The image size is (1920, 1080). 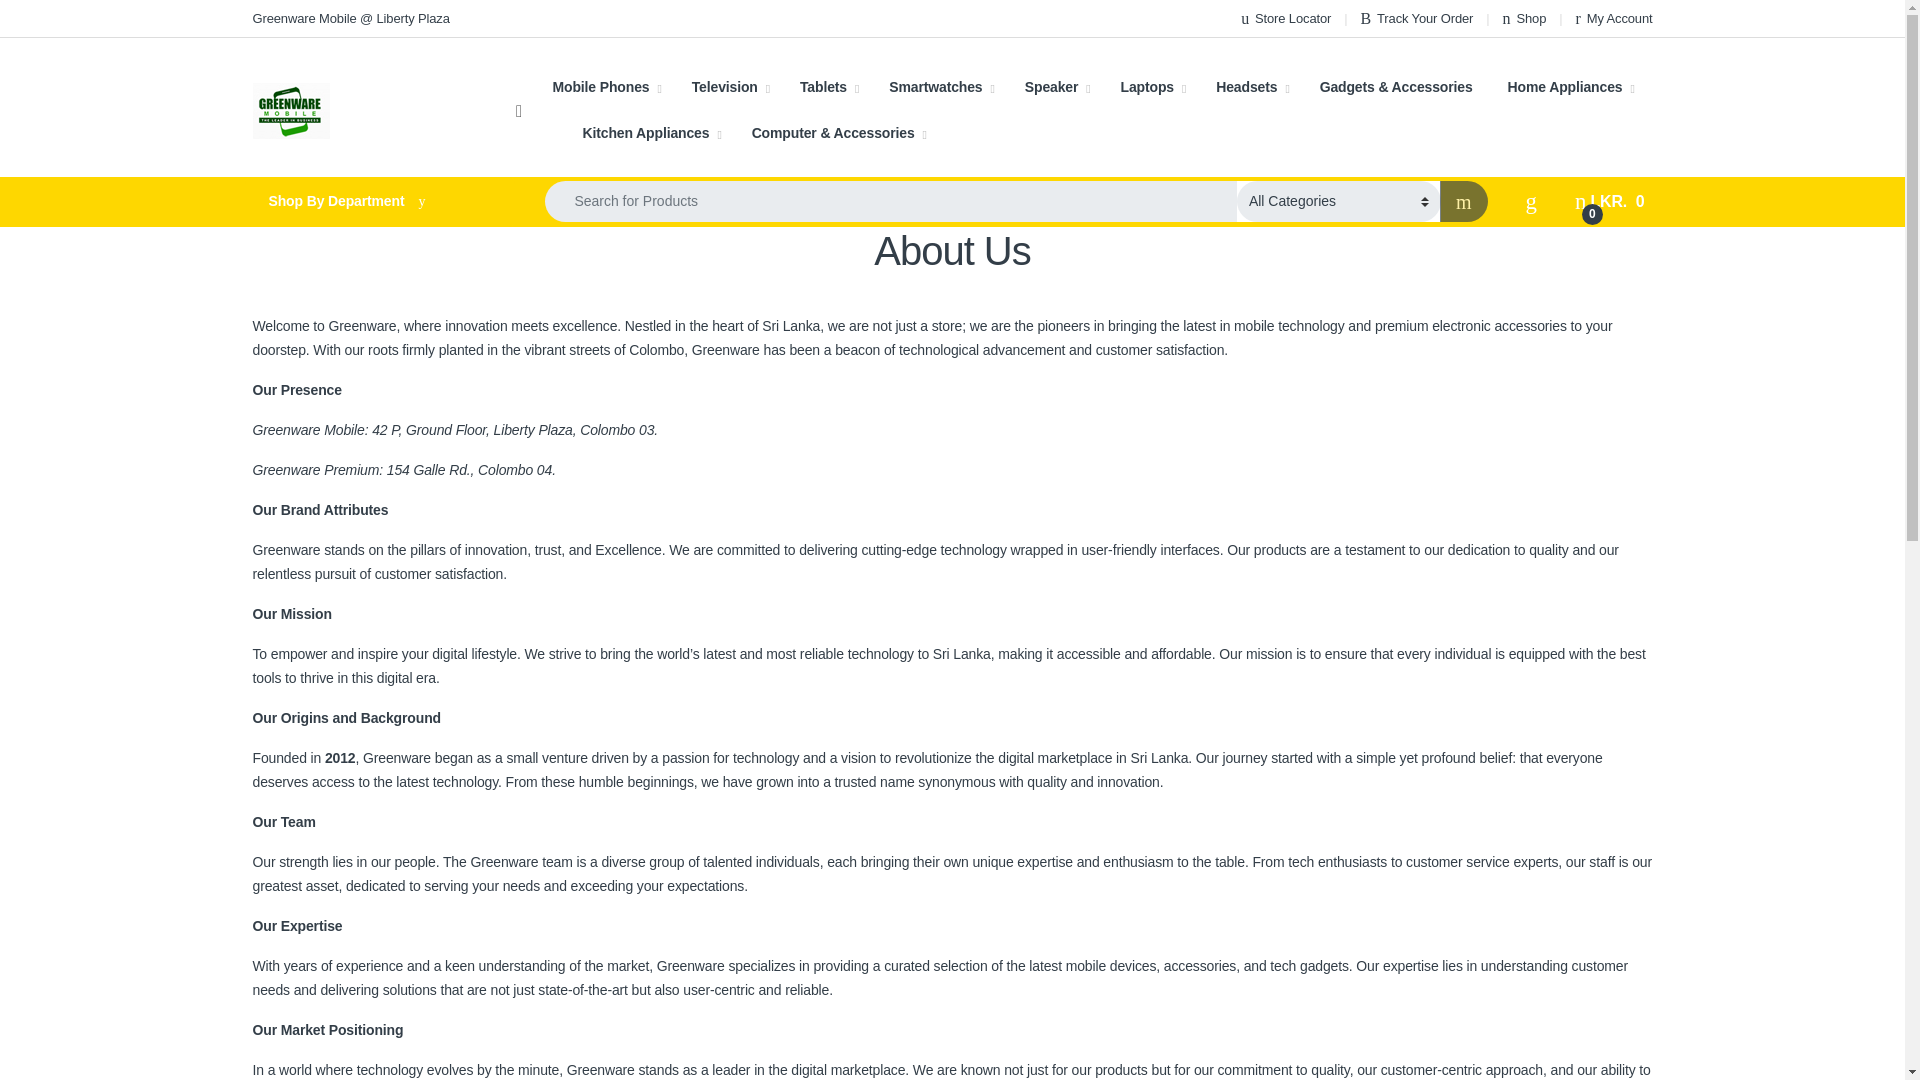 What do you see at coordinates (1614, 18) in the screenshot?
I see `My Account` at bounding box center [1614, 18].